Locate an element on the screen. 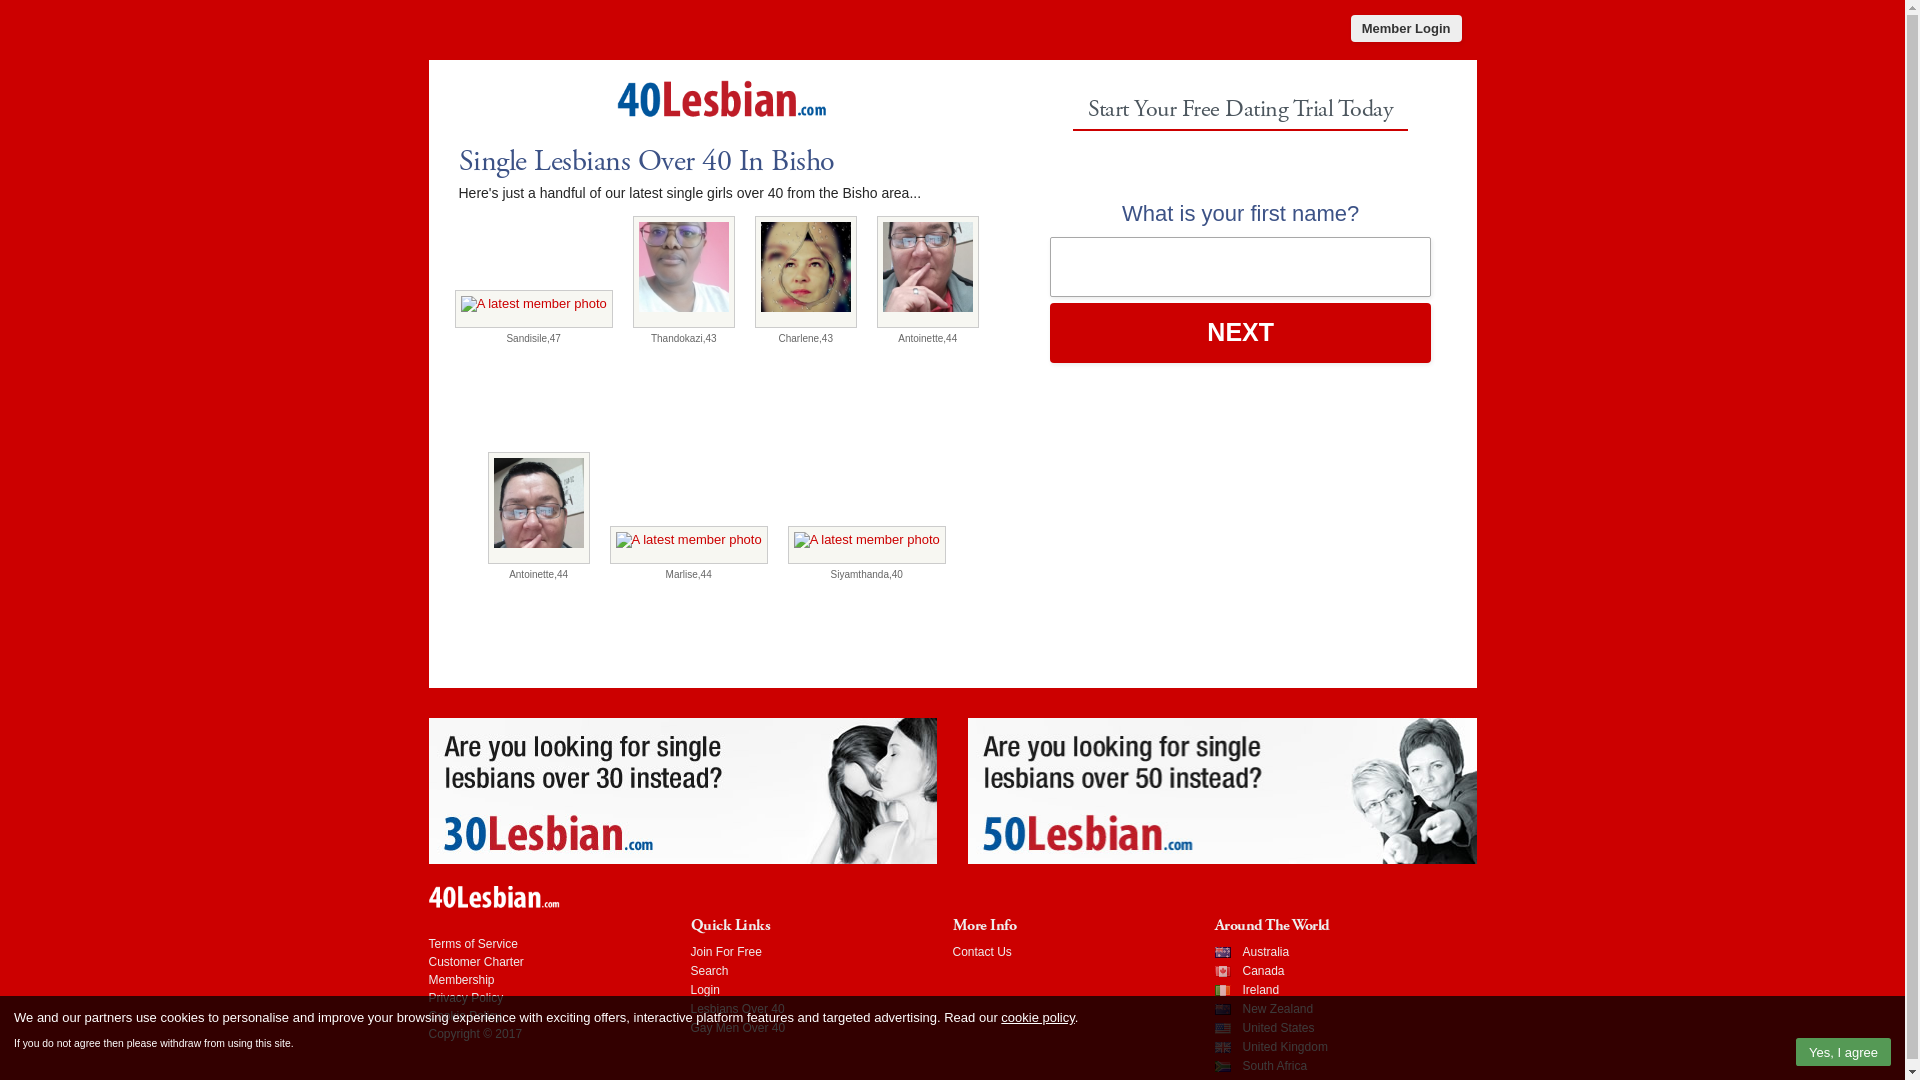 Image resolution: width=1920 pixels, height=1080 pixels. Membership is located at coordinates (460, 980).